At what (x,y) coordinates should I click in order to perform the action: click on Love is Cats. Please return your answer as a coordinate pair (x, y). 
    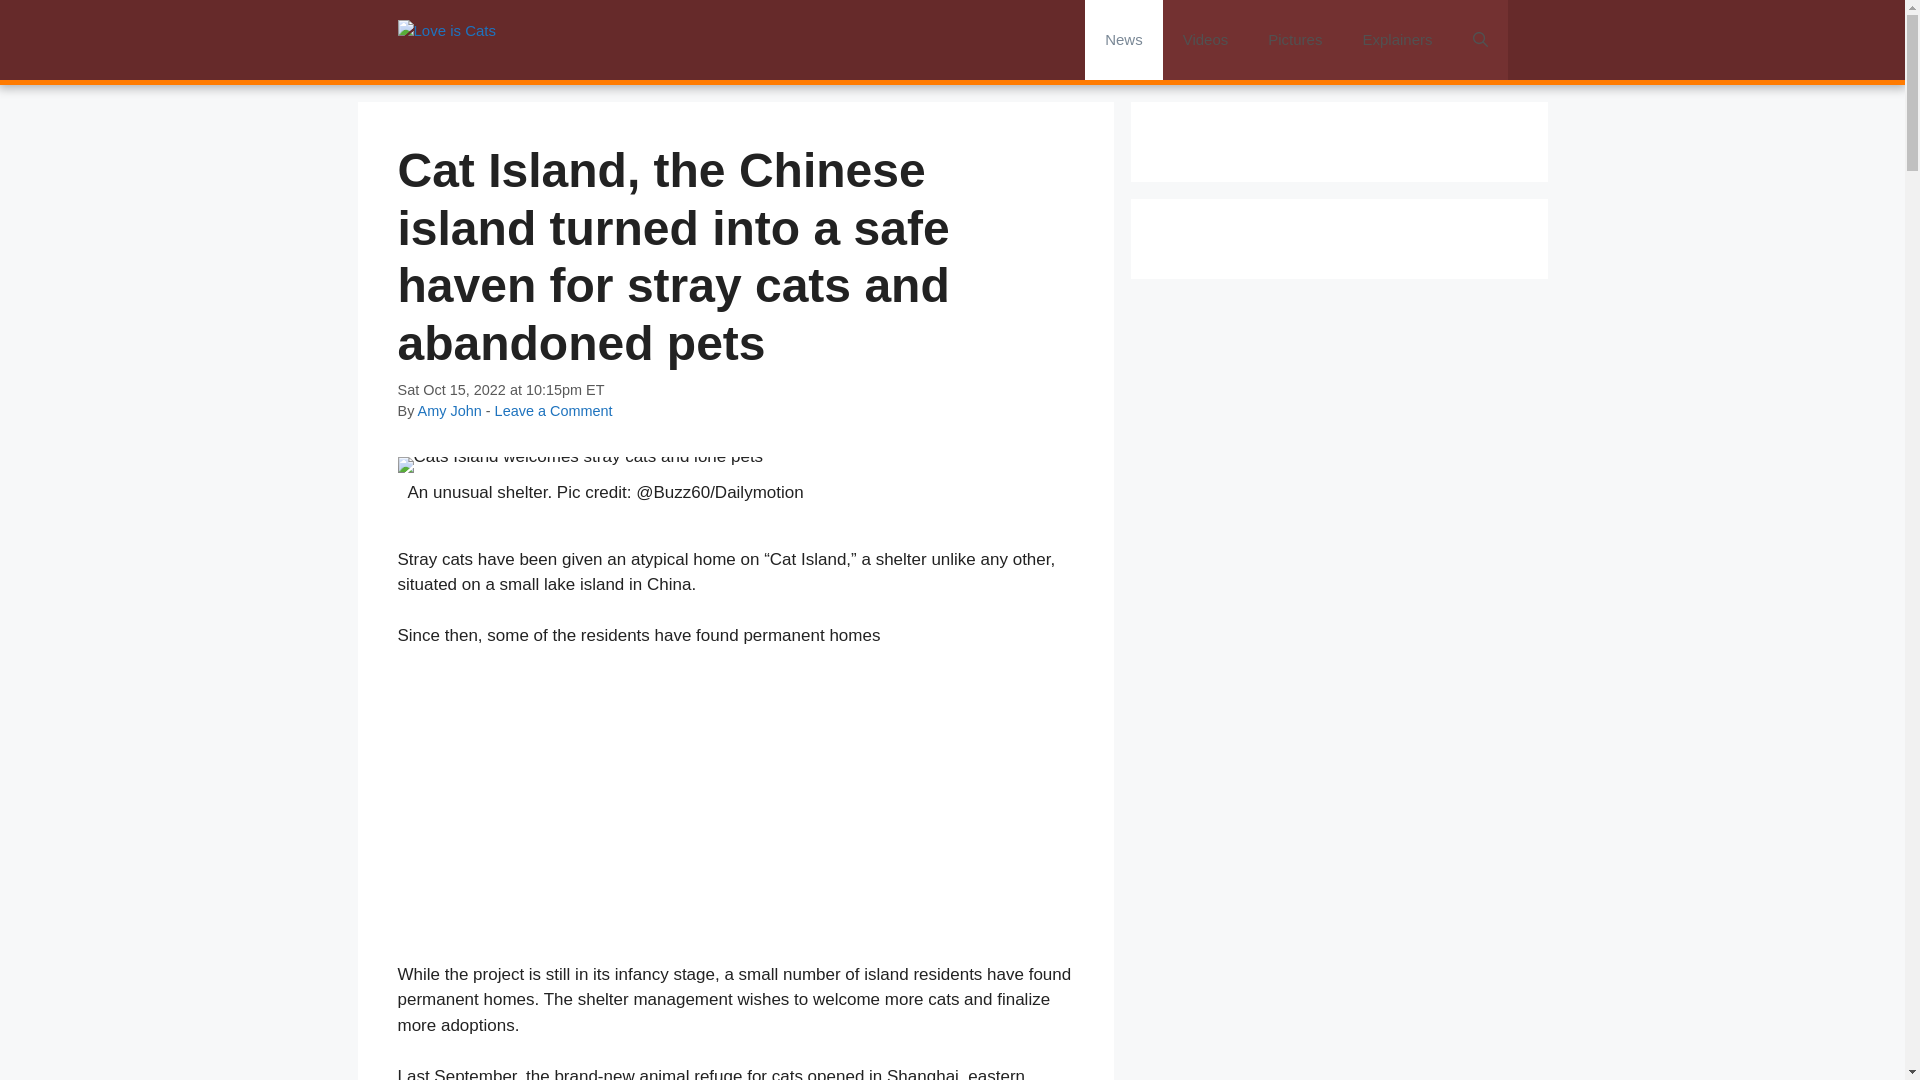
    Looking at the image, I should click on (447, 40).